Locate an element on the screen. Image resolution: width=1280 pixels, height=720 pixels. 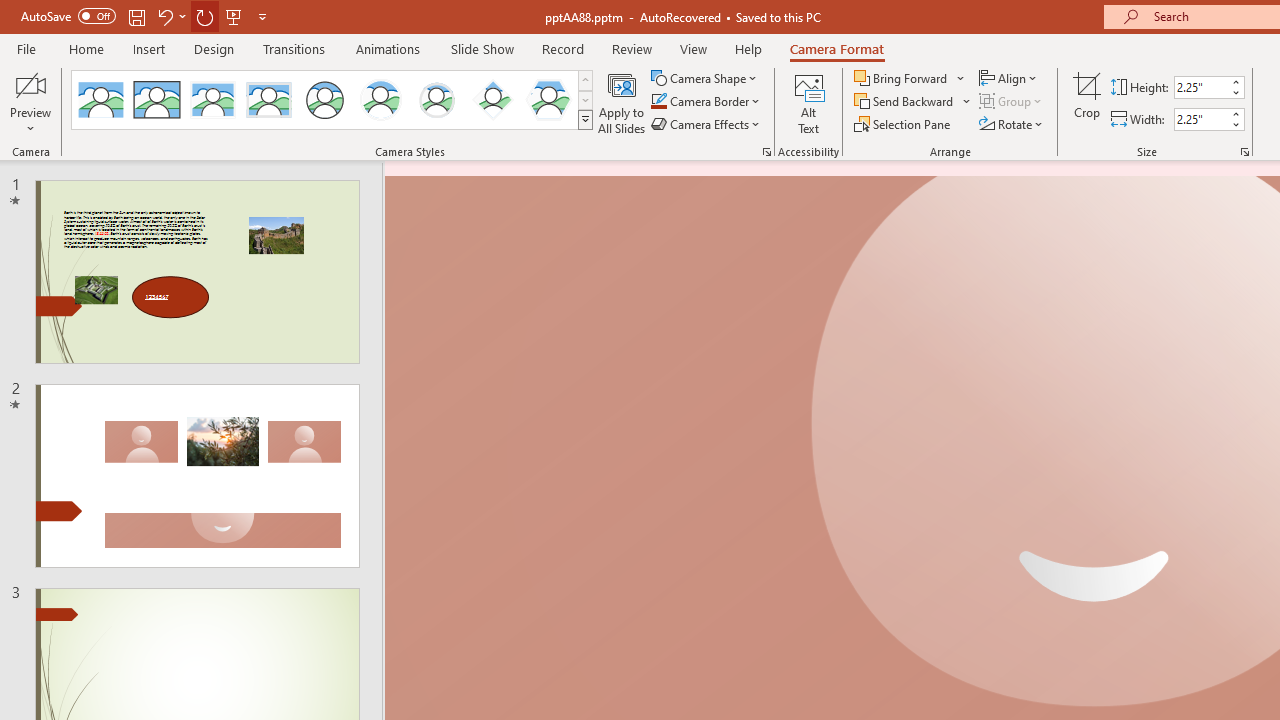
Bring Forward is located at coordinates (910, 78).